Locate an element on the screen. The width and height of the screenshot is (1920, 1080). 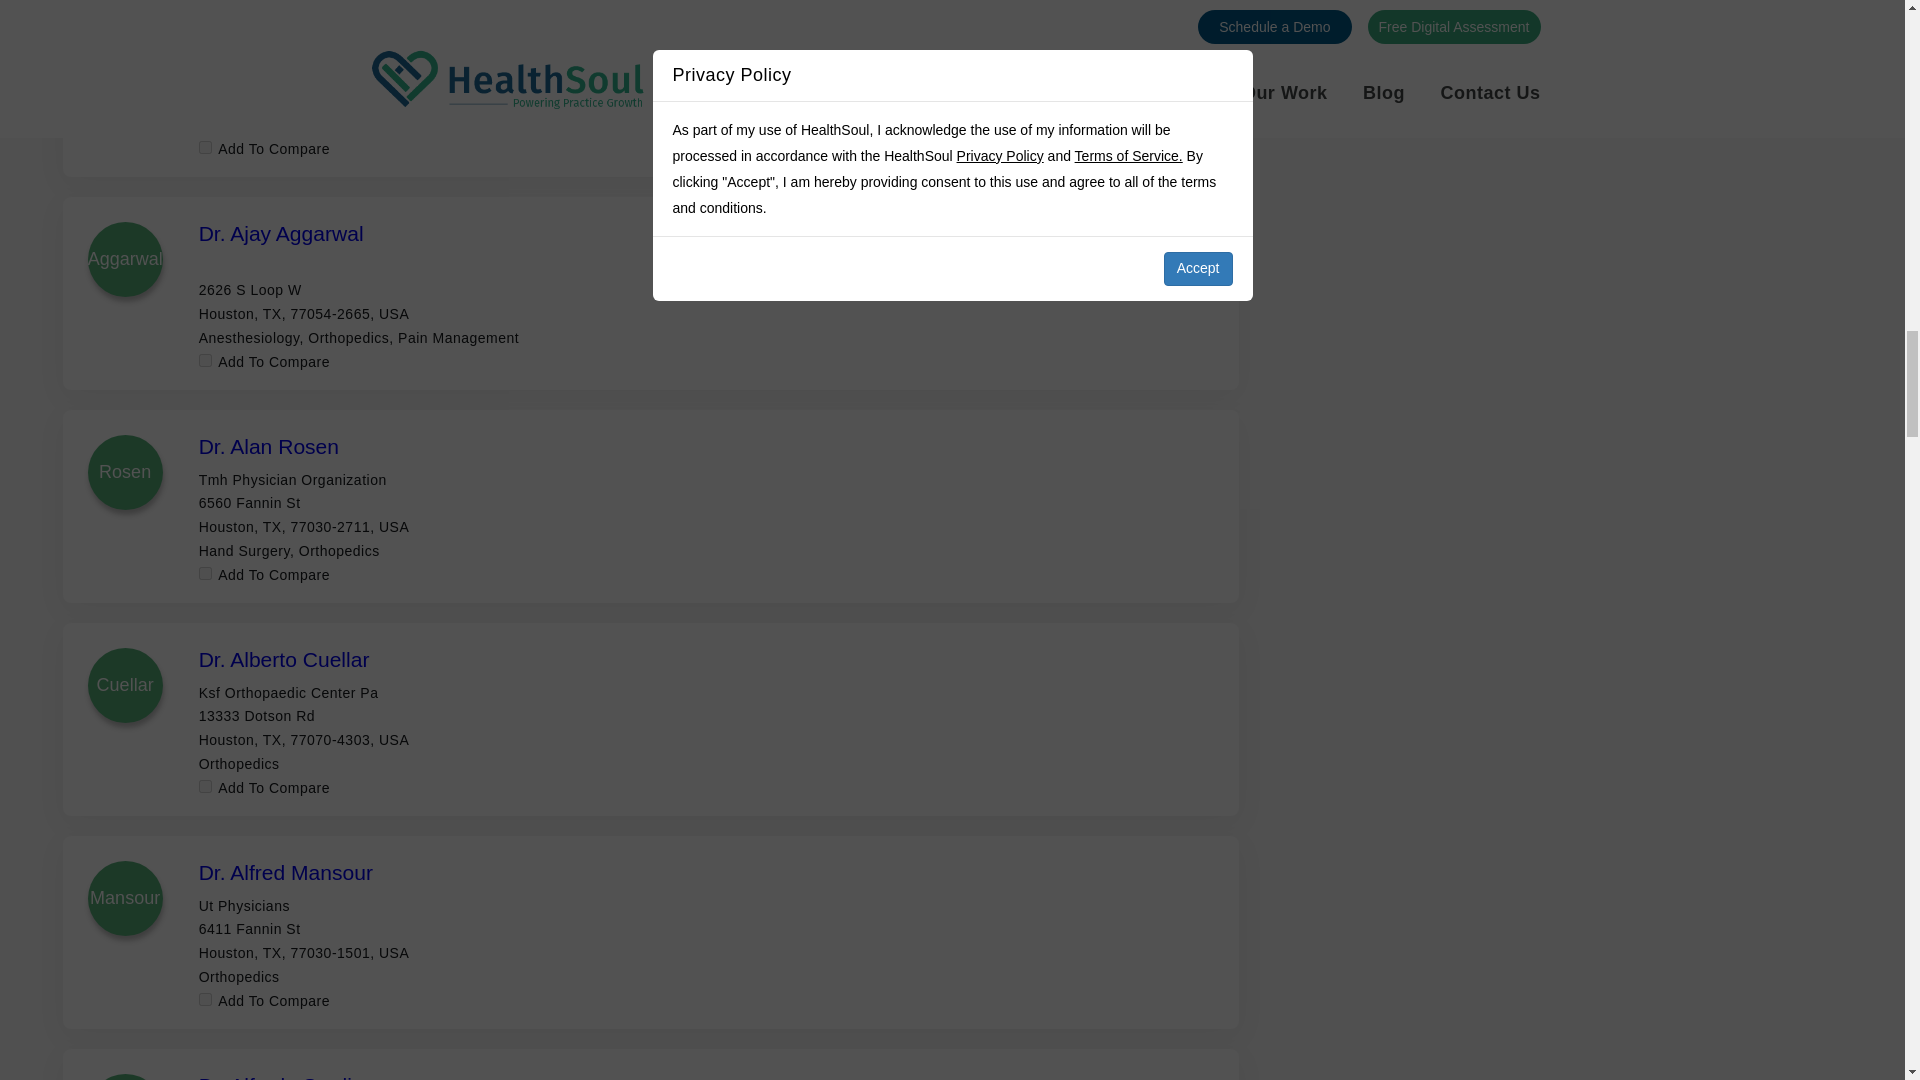
Dr. Ajay Aggarwal is located at coordinates (282, 234).